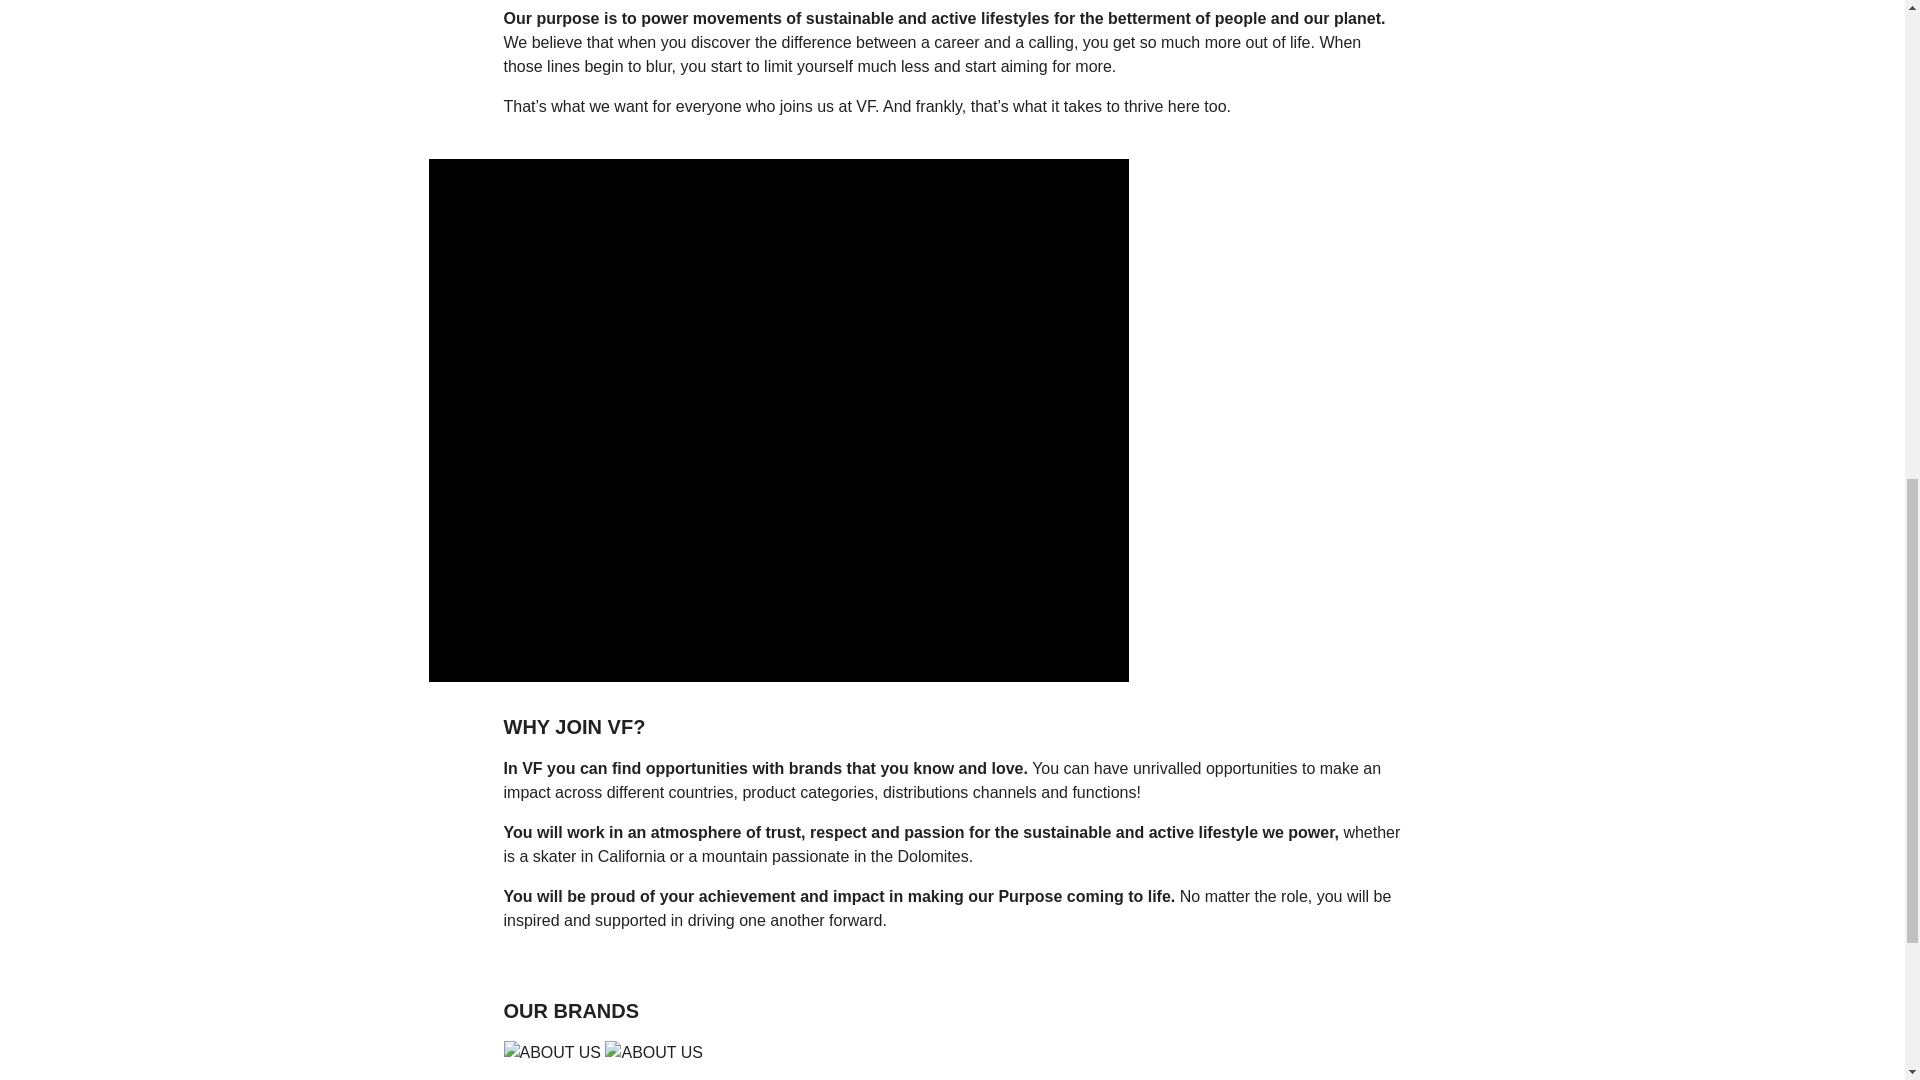 Image resolution: width=1920 pixels, height=1080 pixels. What do you see at coordinates (952, 1052) in the screenshot?
I see `ABOUT US` at bounding box center [952, 1052].